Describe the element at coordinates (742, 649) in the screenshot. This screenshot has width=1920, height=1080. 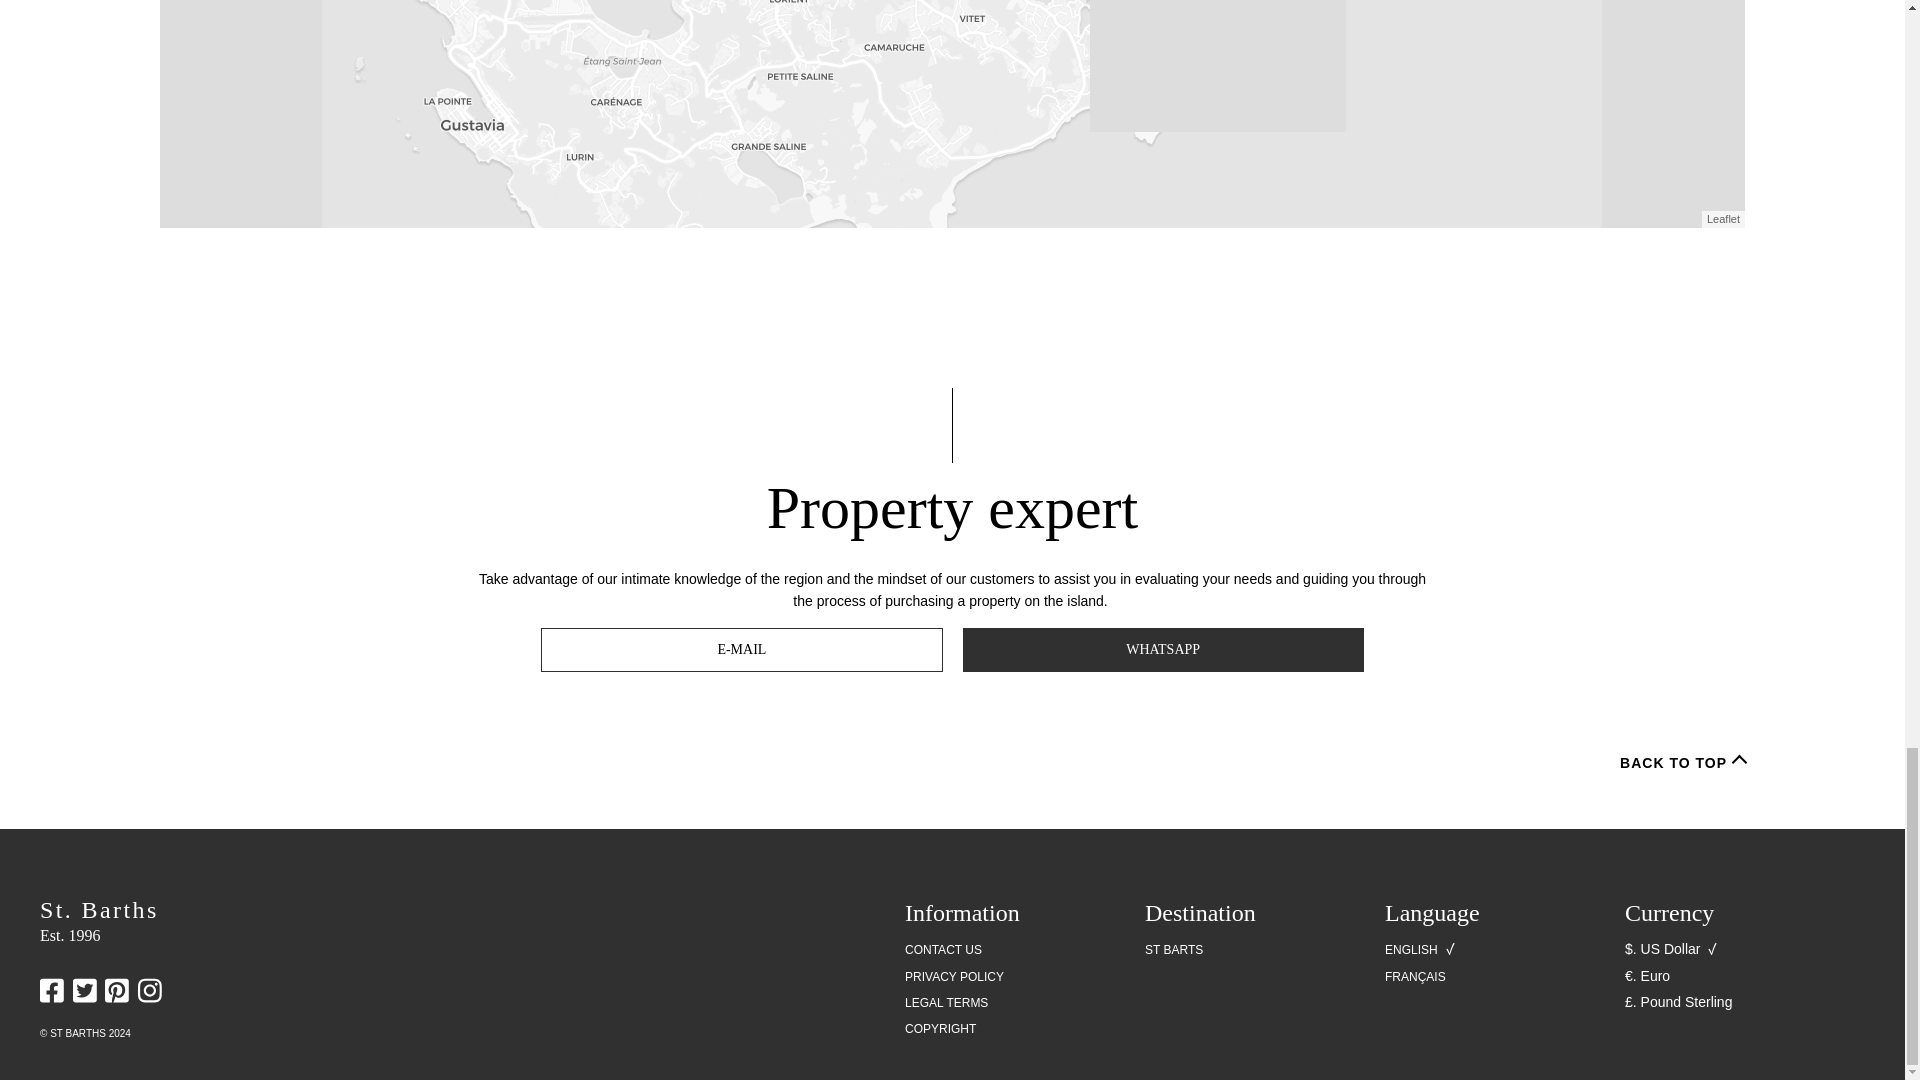
I see `E-MAIL` at that location.